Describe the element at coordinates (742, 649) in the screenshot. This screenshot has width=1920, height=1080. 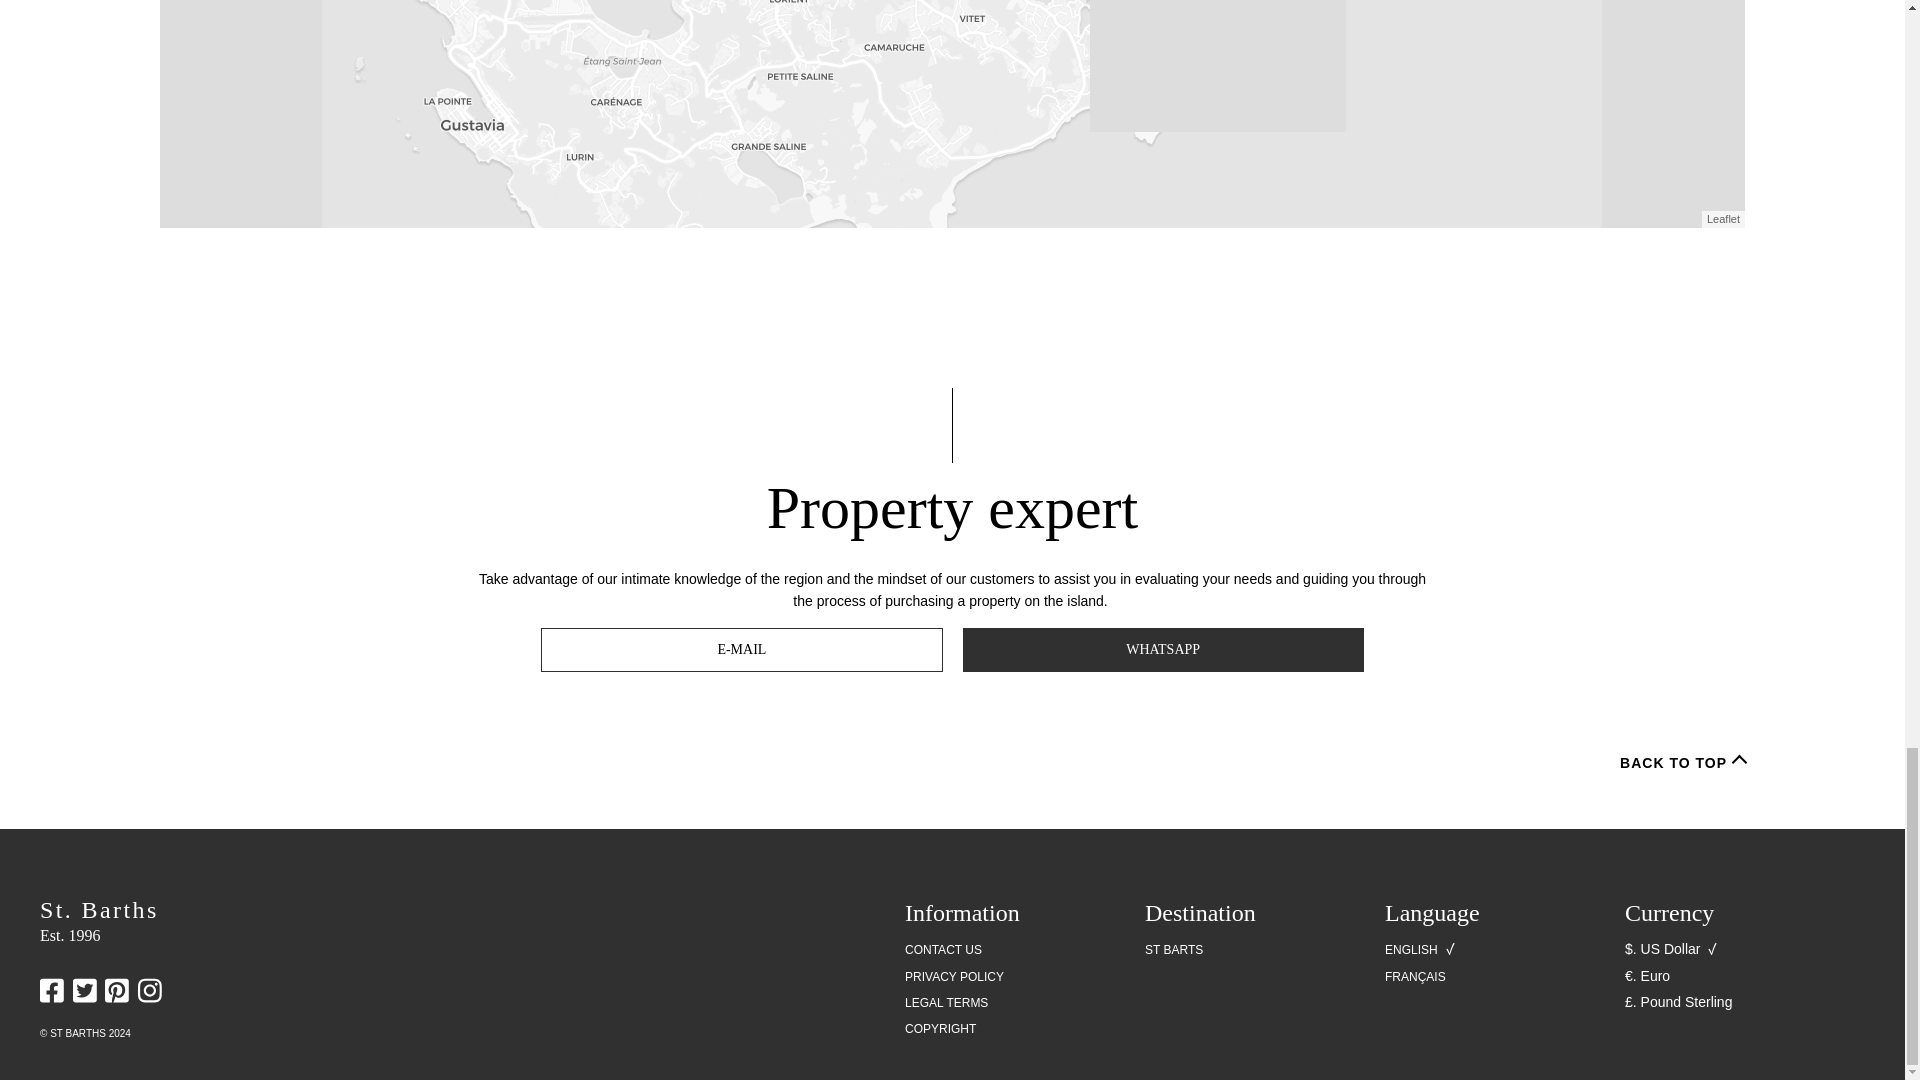
I see `E-MAIL` at that location.